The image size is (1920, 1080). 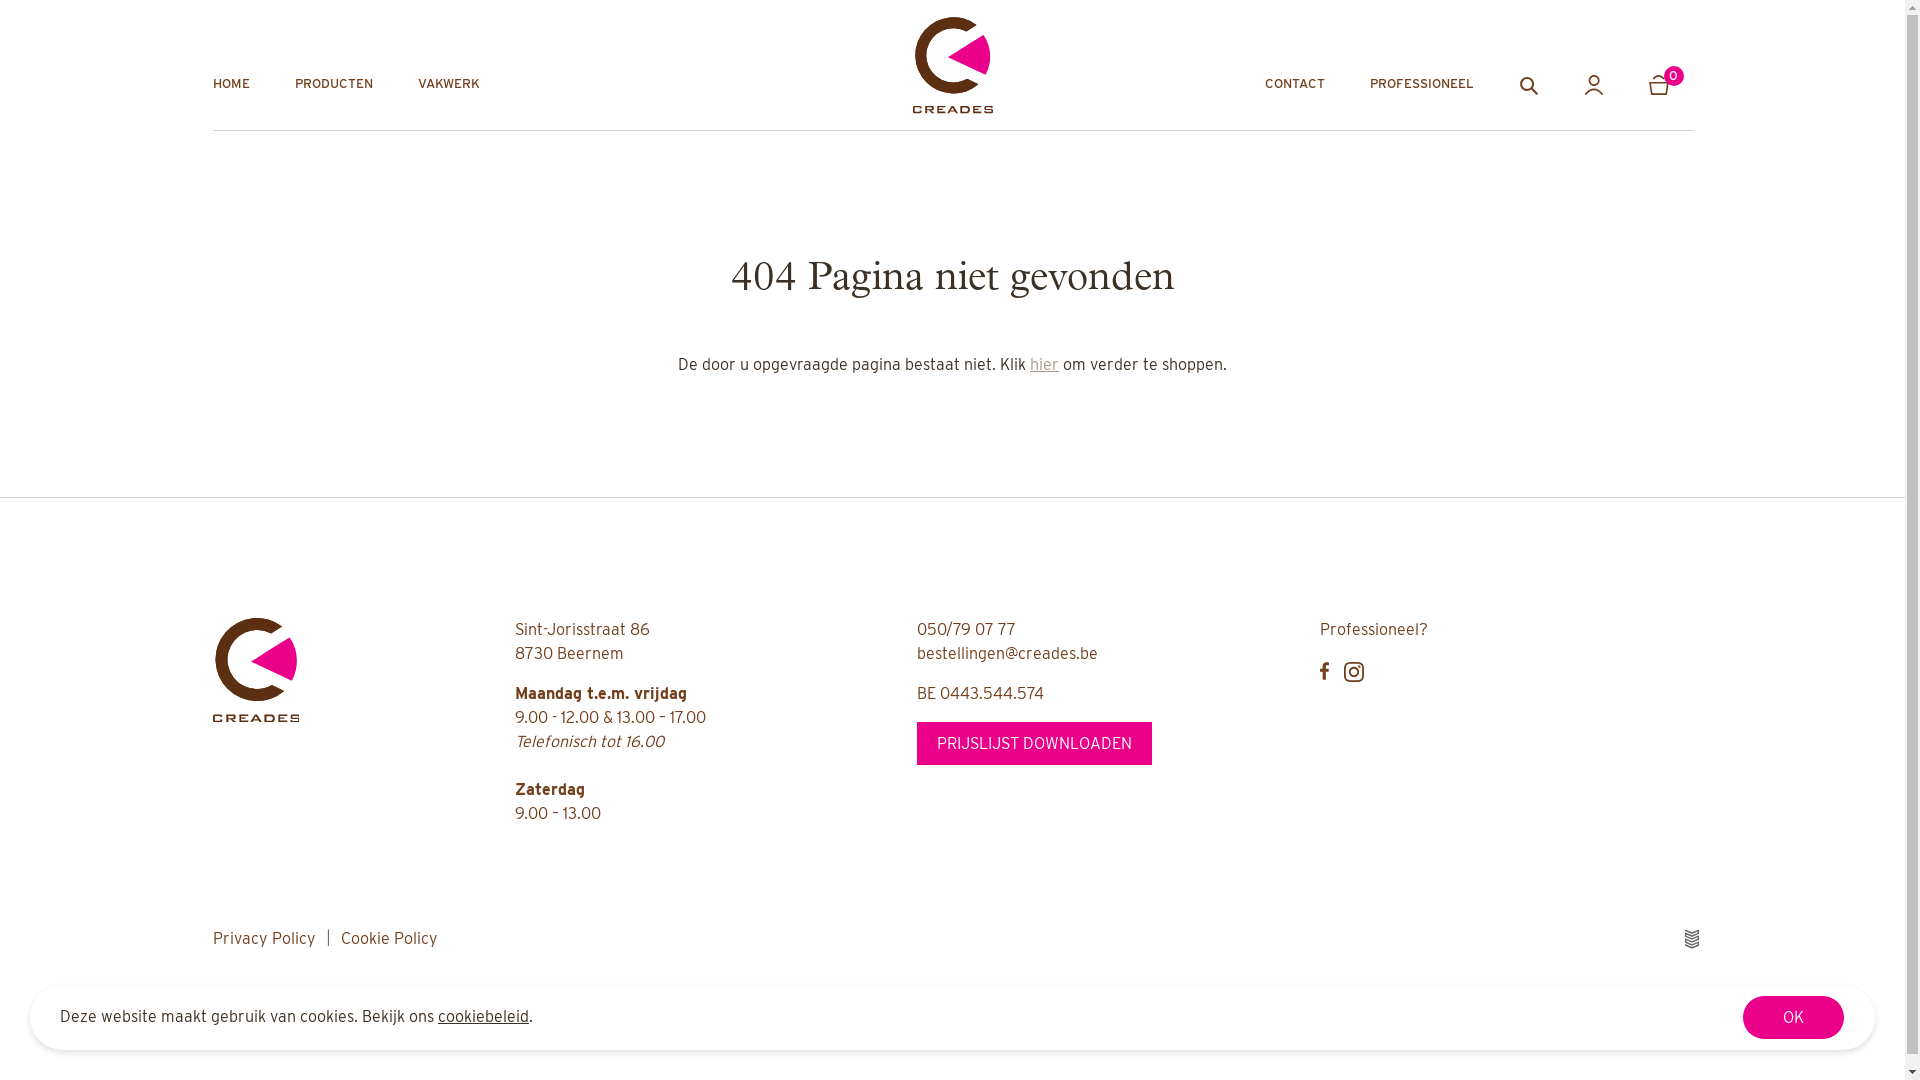 I want to click on VAKWERK, so click(x=449, y=84).